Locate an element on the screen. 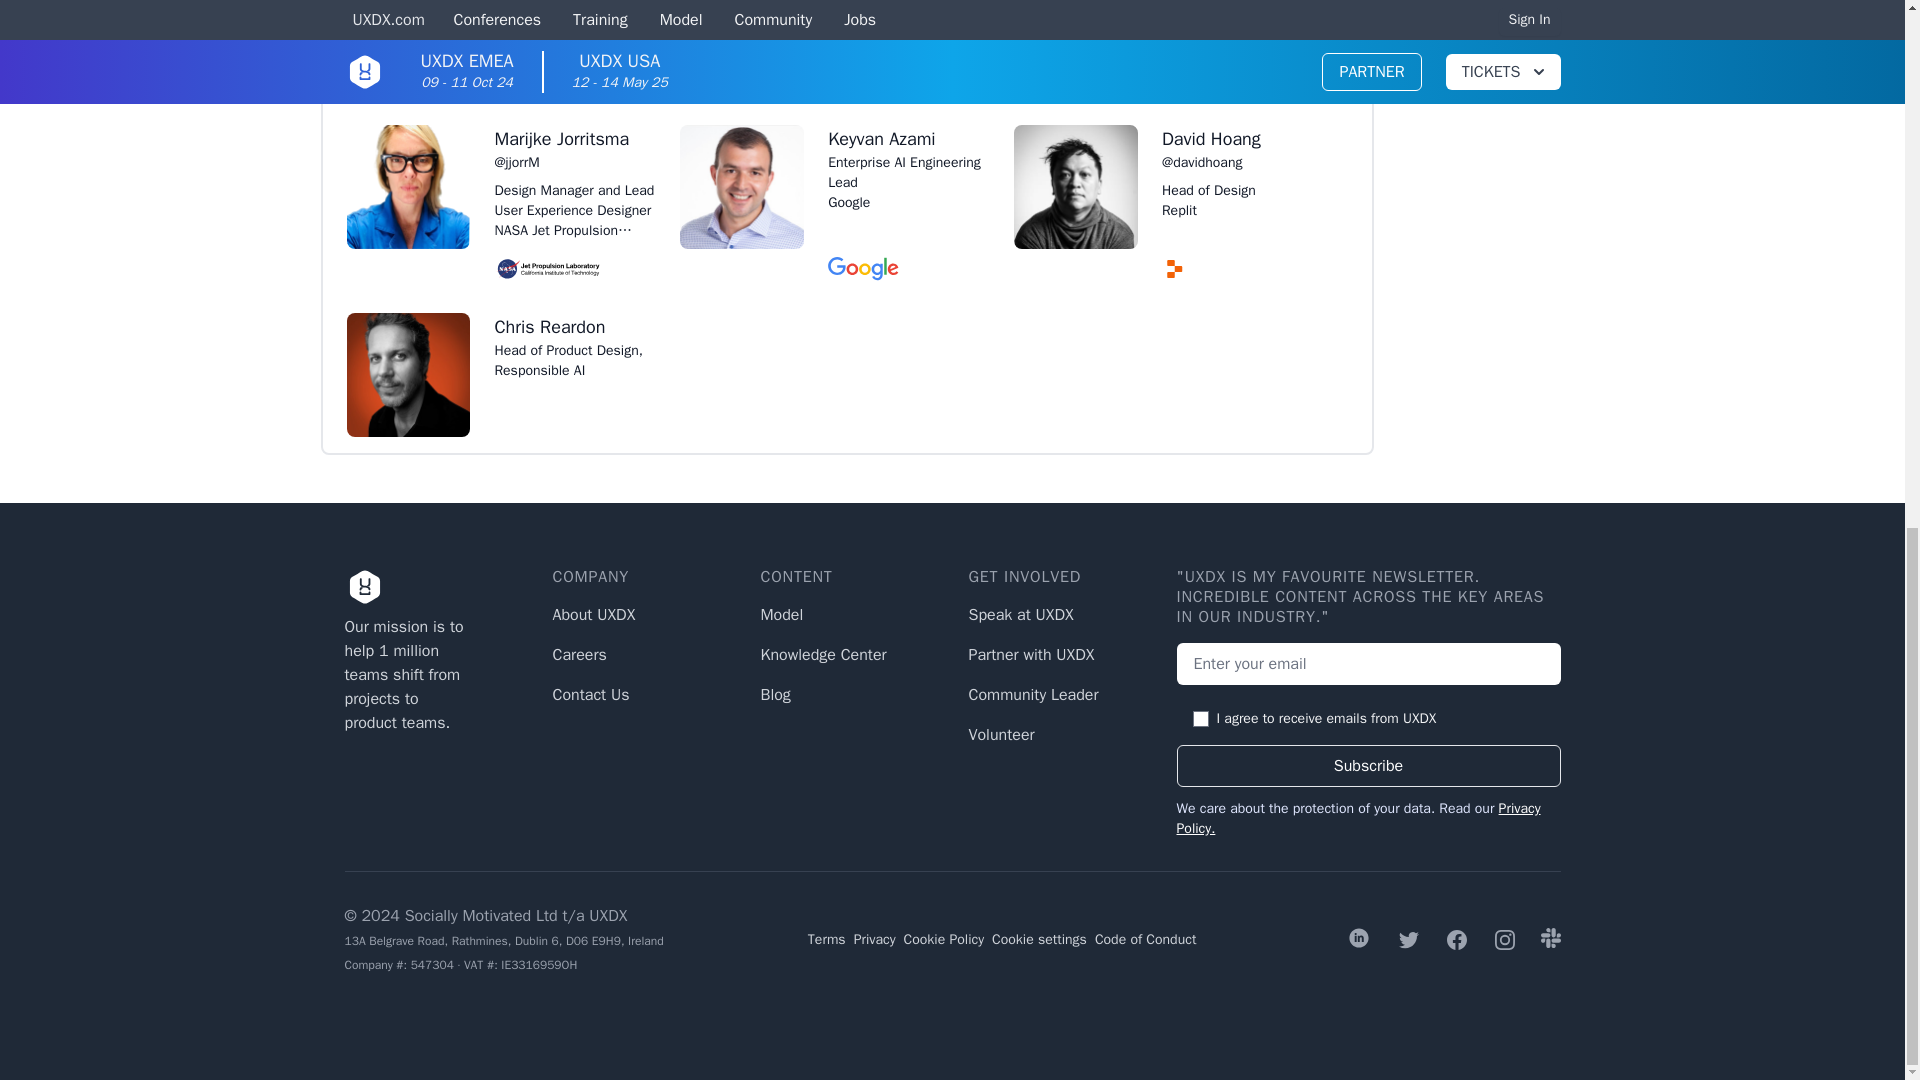 This screenshot has height=1080, width=1920. David Hoang is located at coordinates (1242, 139).